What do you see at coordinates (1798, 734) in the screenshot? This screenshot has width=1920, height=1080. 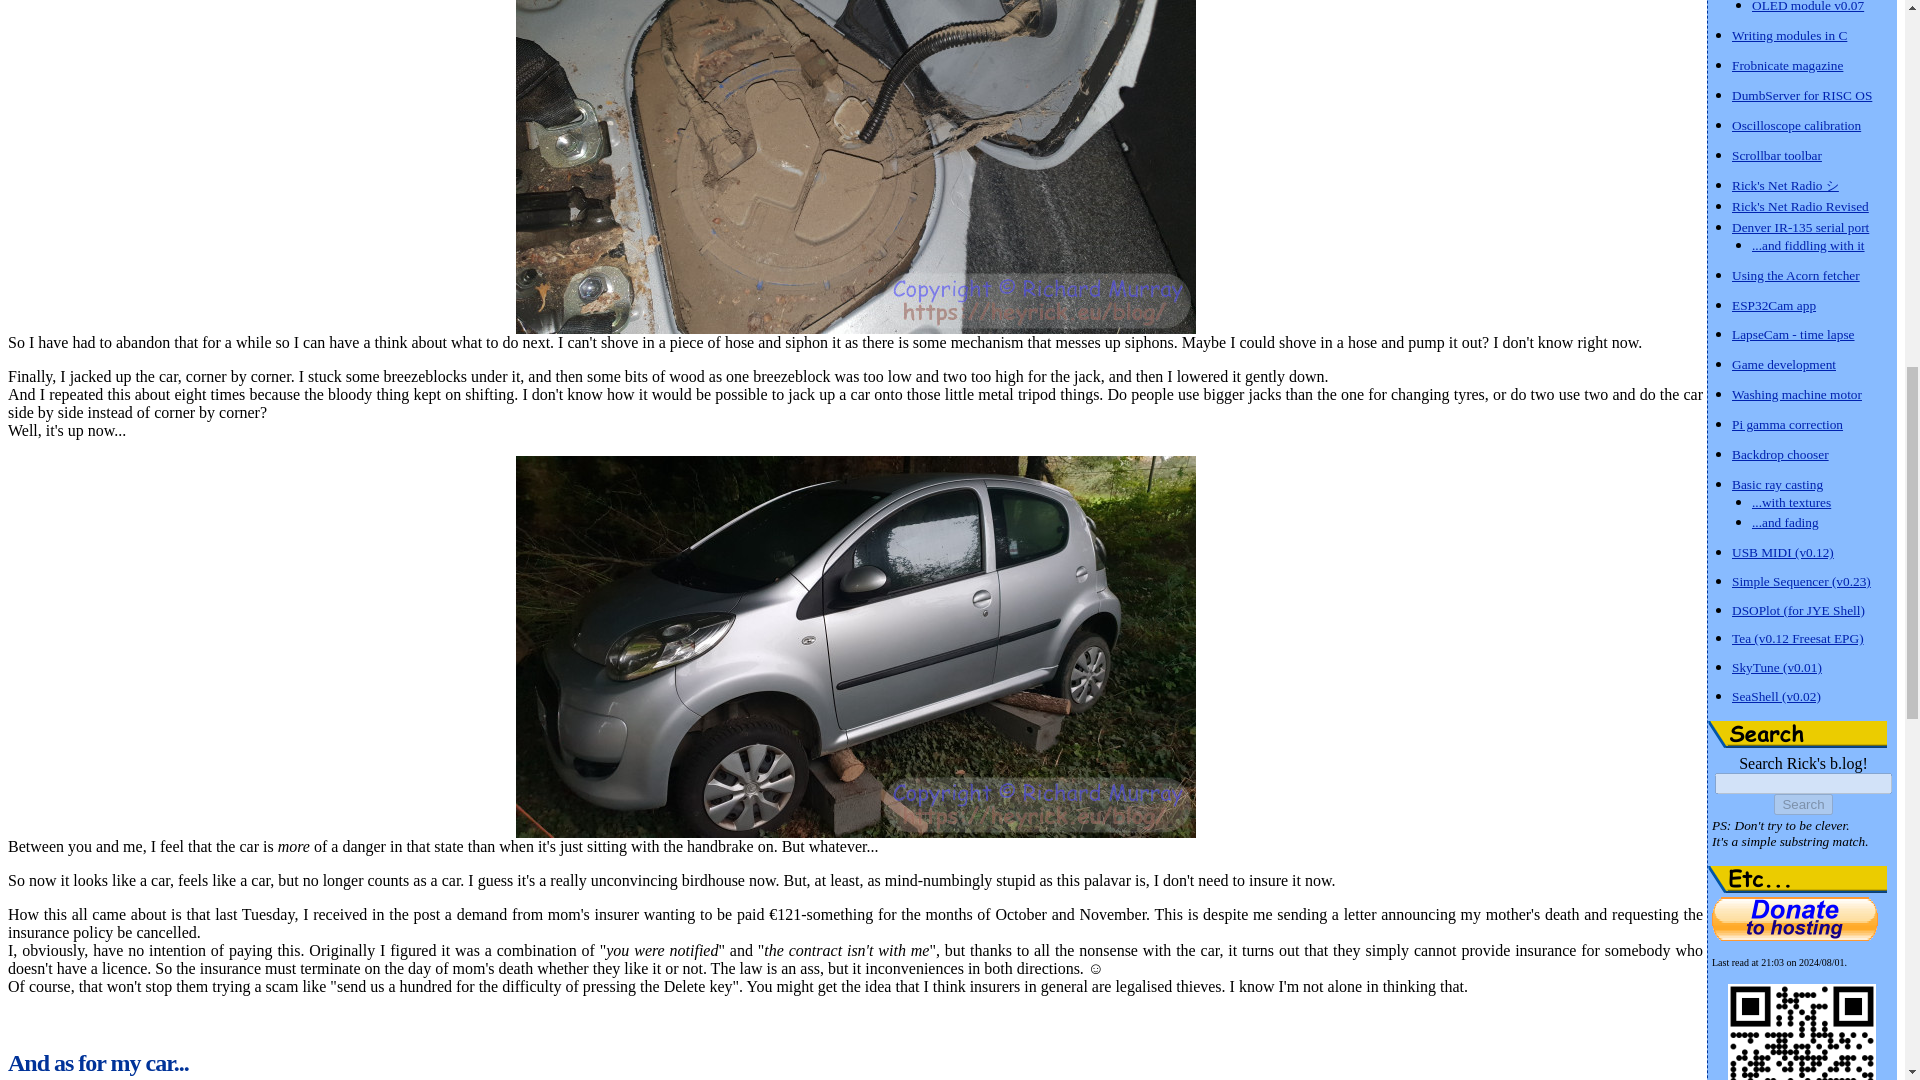 I see `Search` at bounding box center [1798, 734].